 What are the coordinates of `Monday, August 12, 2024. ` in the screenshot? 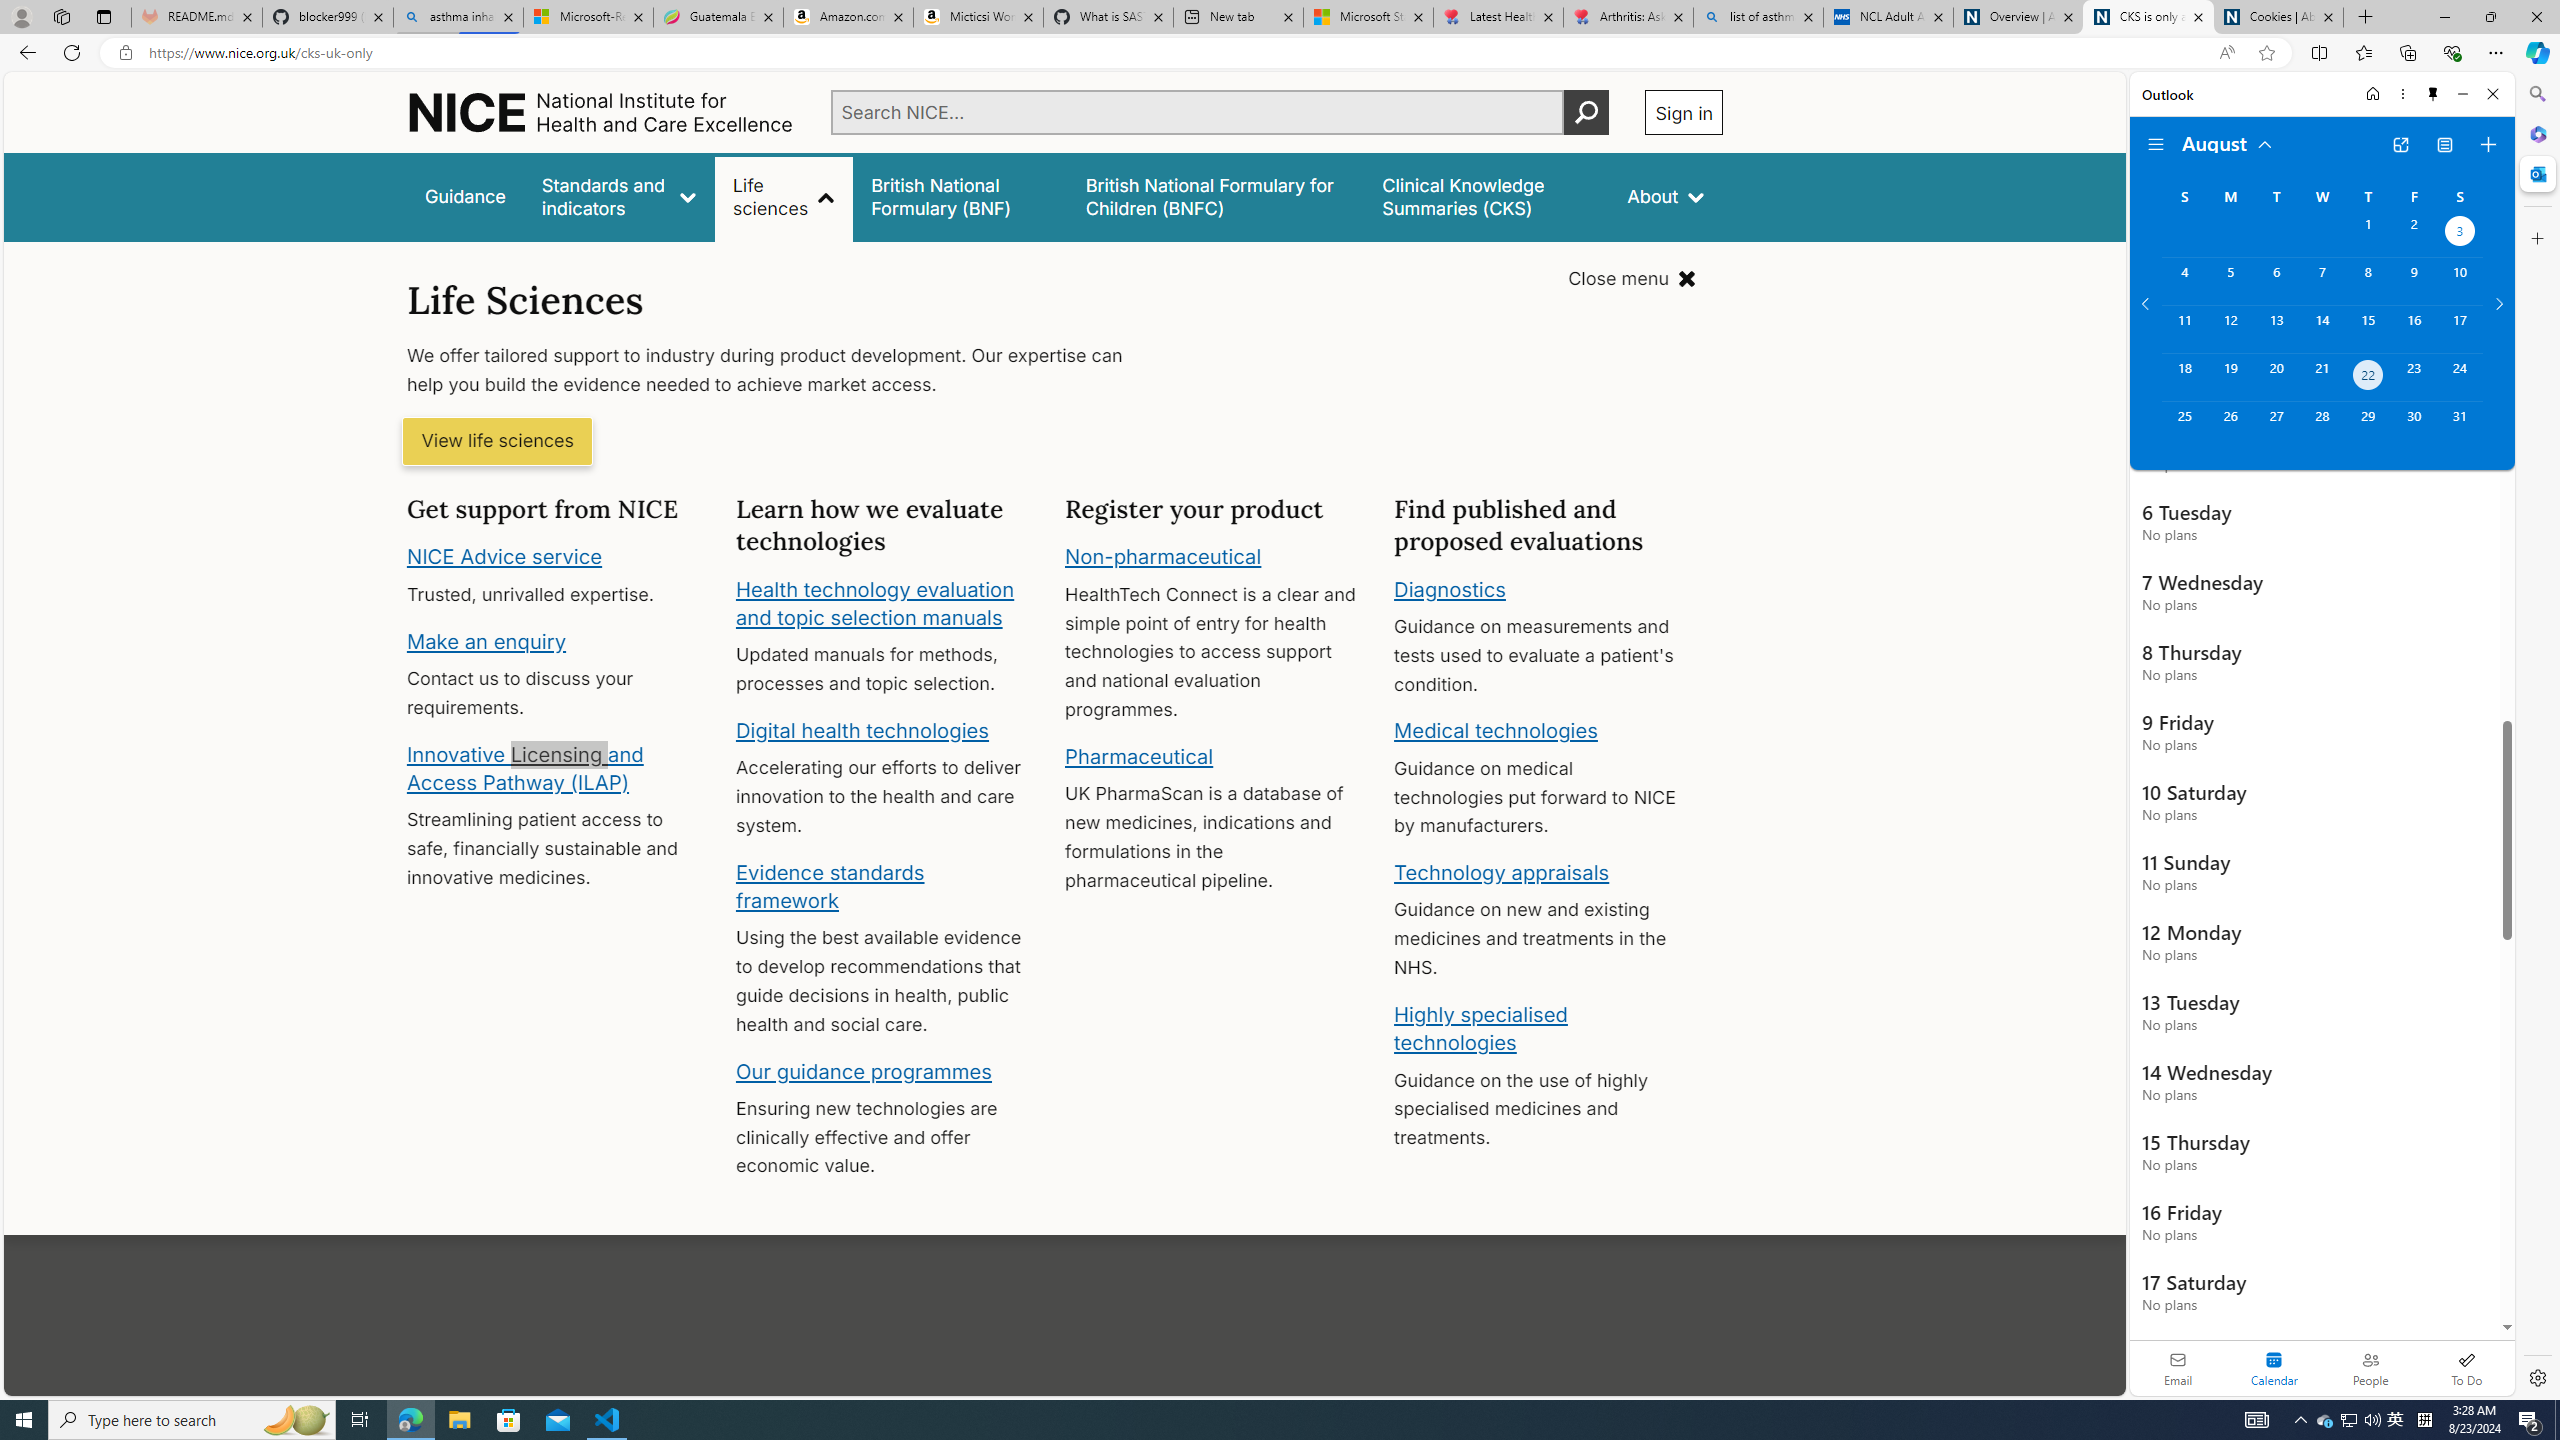 It's located at (2229, 328).